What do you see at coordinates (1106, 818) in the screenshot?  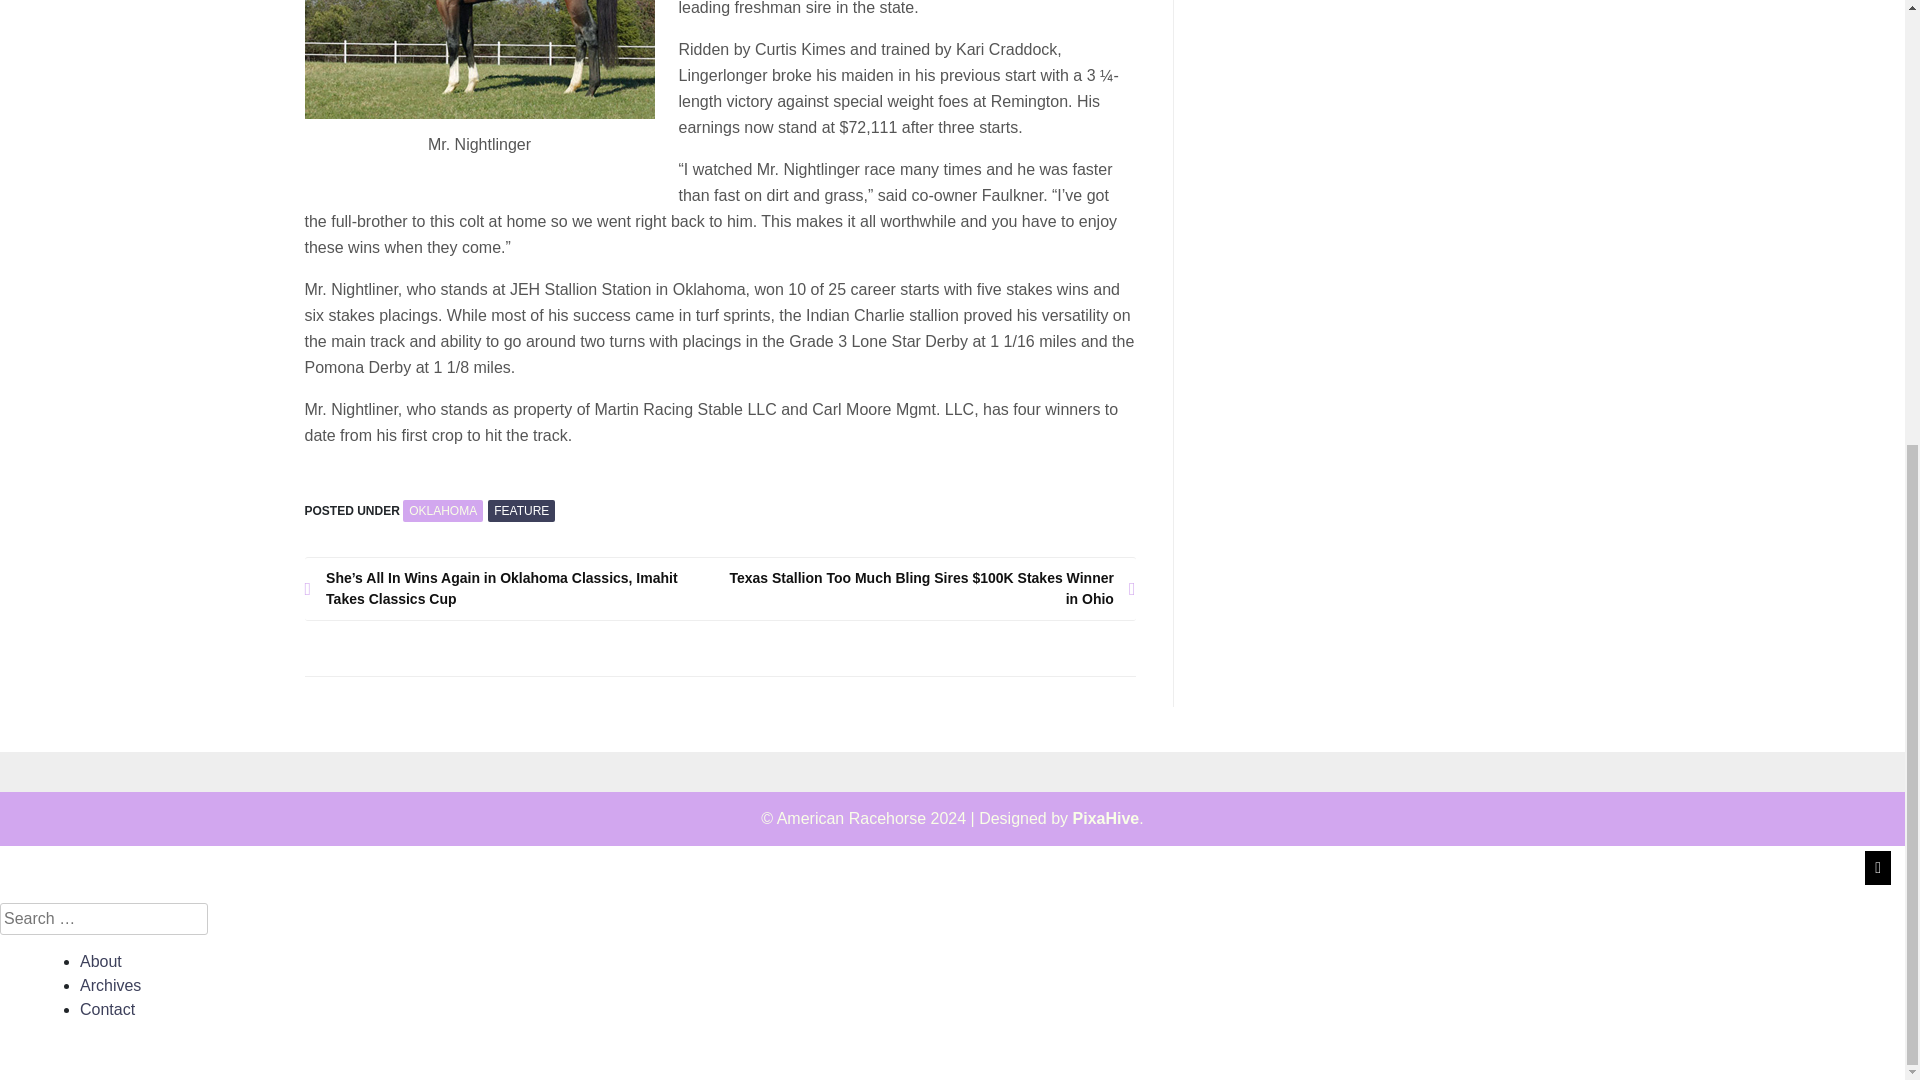 I see `PixaHive` at bounding box center [1106, 818].